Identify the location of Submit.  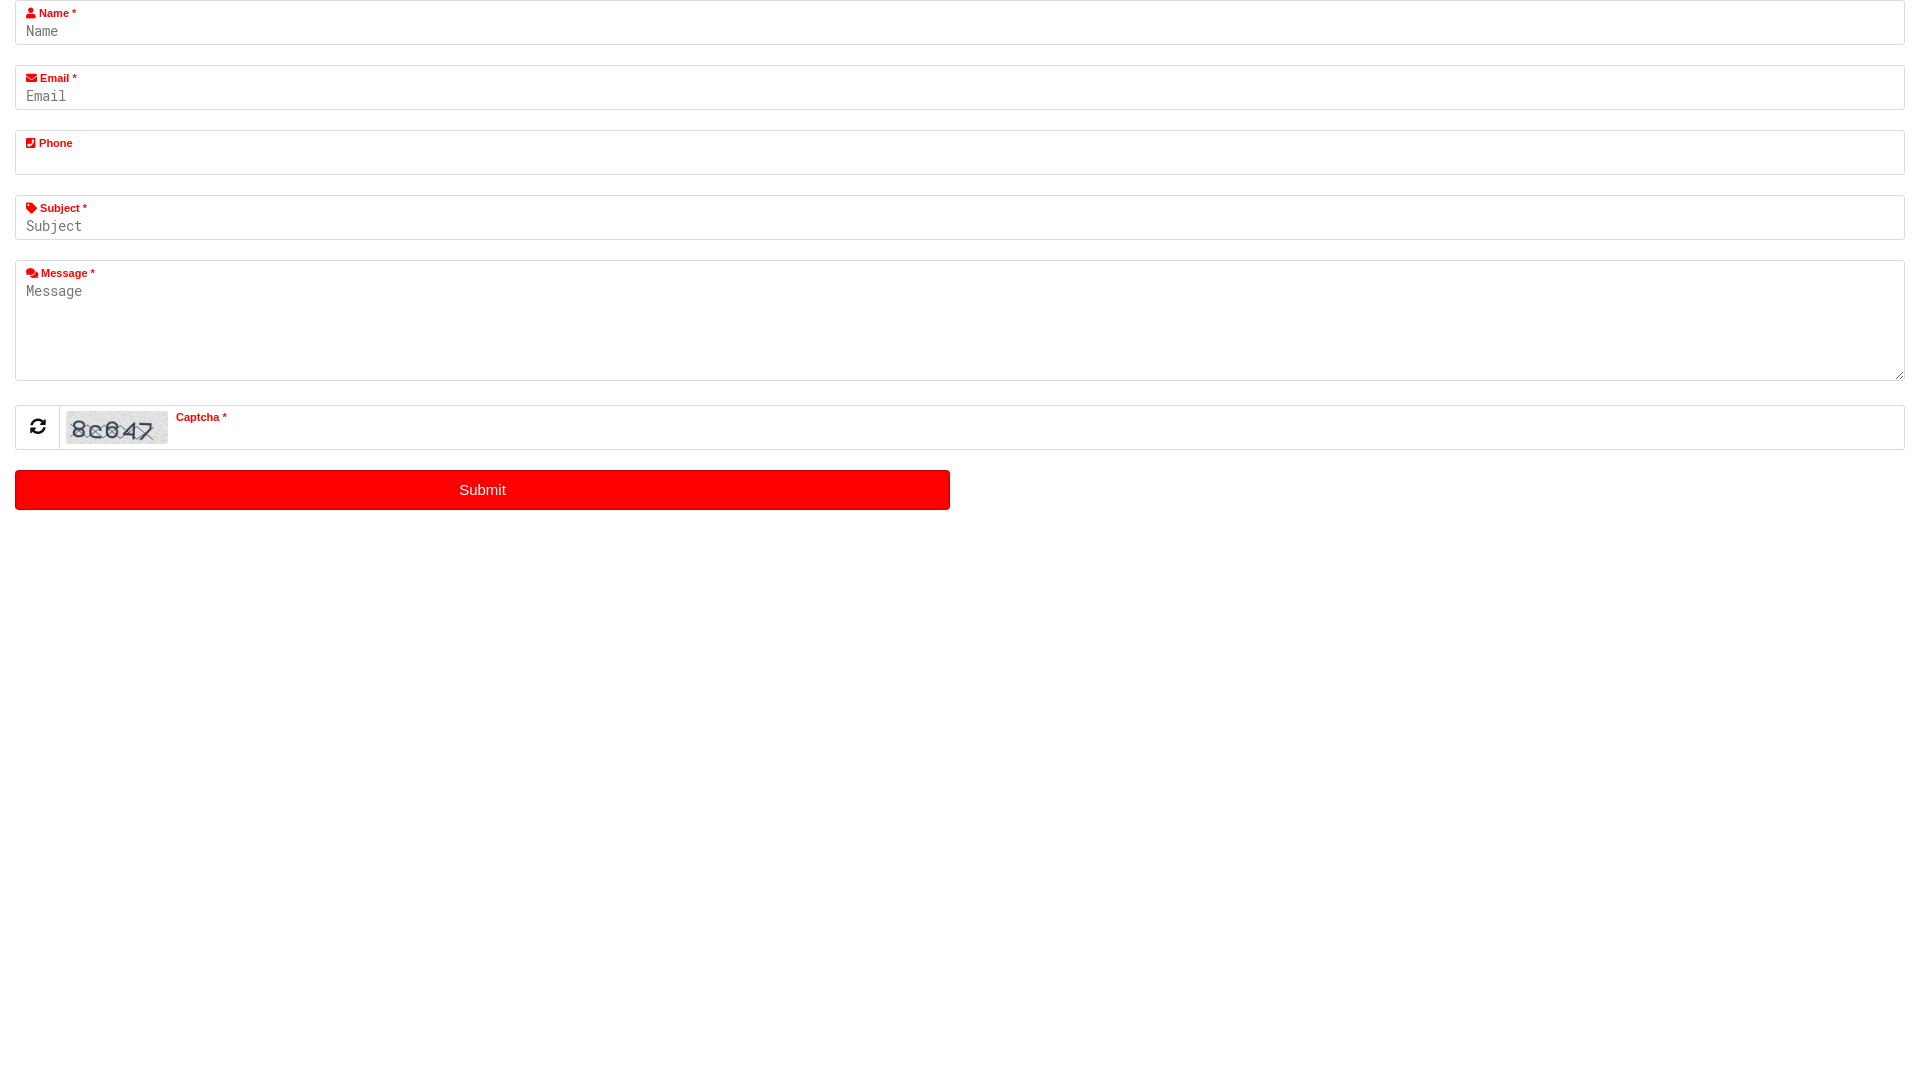
(482, 489).